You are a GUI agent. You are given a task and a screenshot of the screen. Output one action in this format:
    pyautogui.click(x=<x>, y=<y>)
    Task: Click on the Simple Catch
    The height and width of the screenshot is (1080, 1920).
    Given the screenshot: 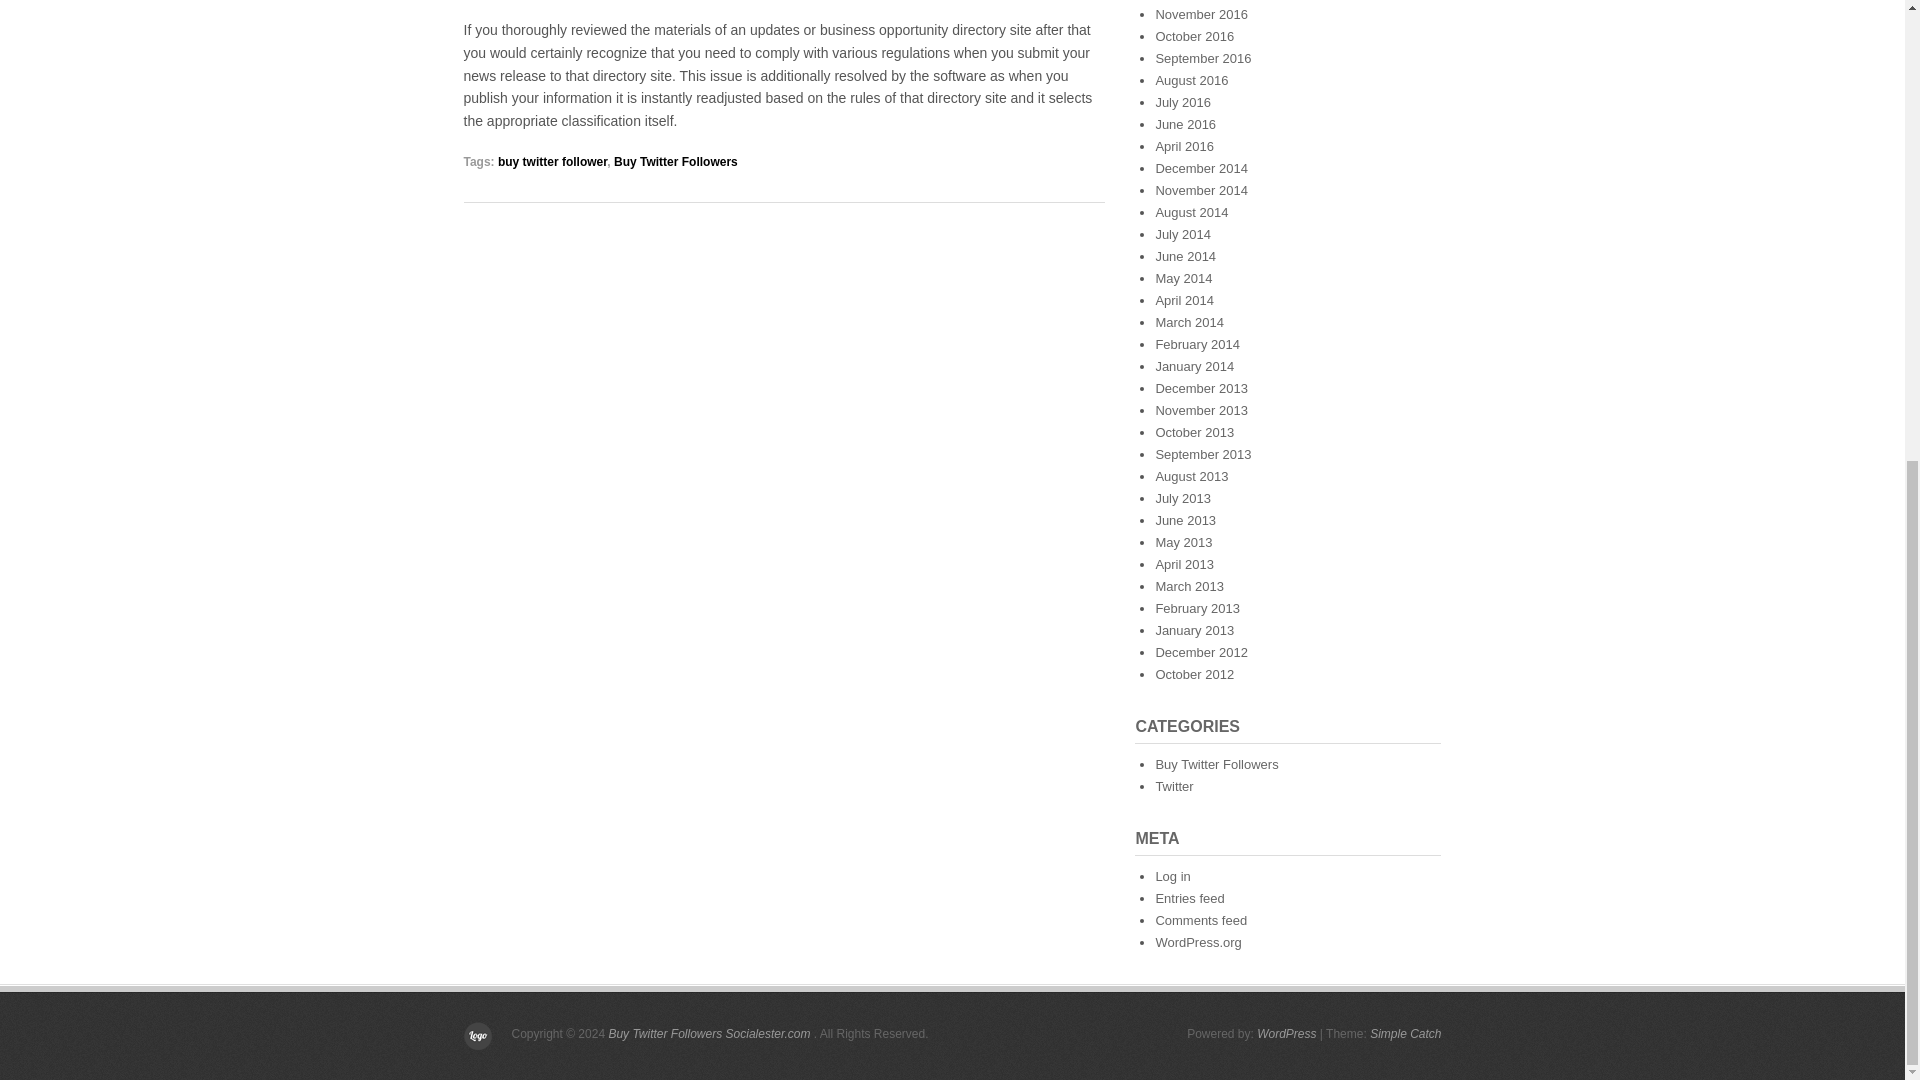 What is the action you would take?
    pyautogui.click(x=1406, y=1034)
    